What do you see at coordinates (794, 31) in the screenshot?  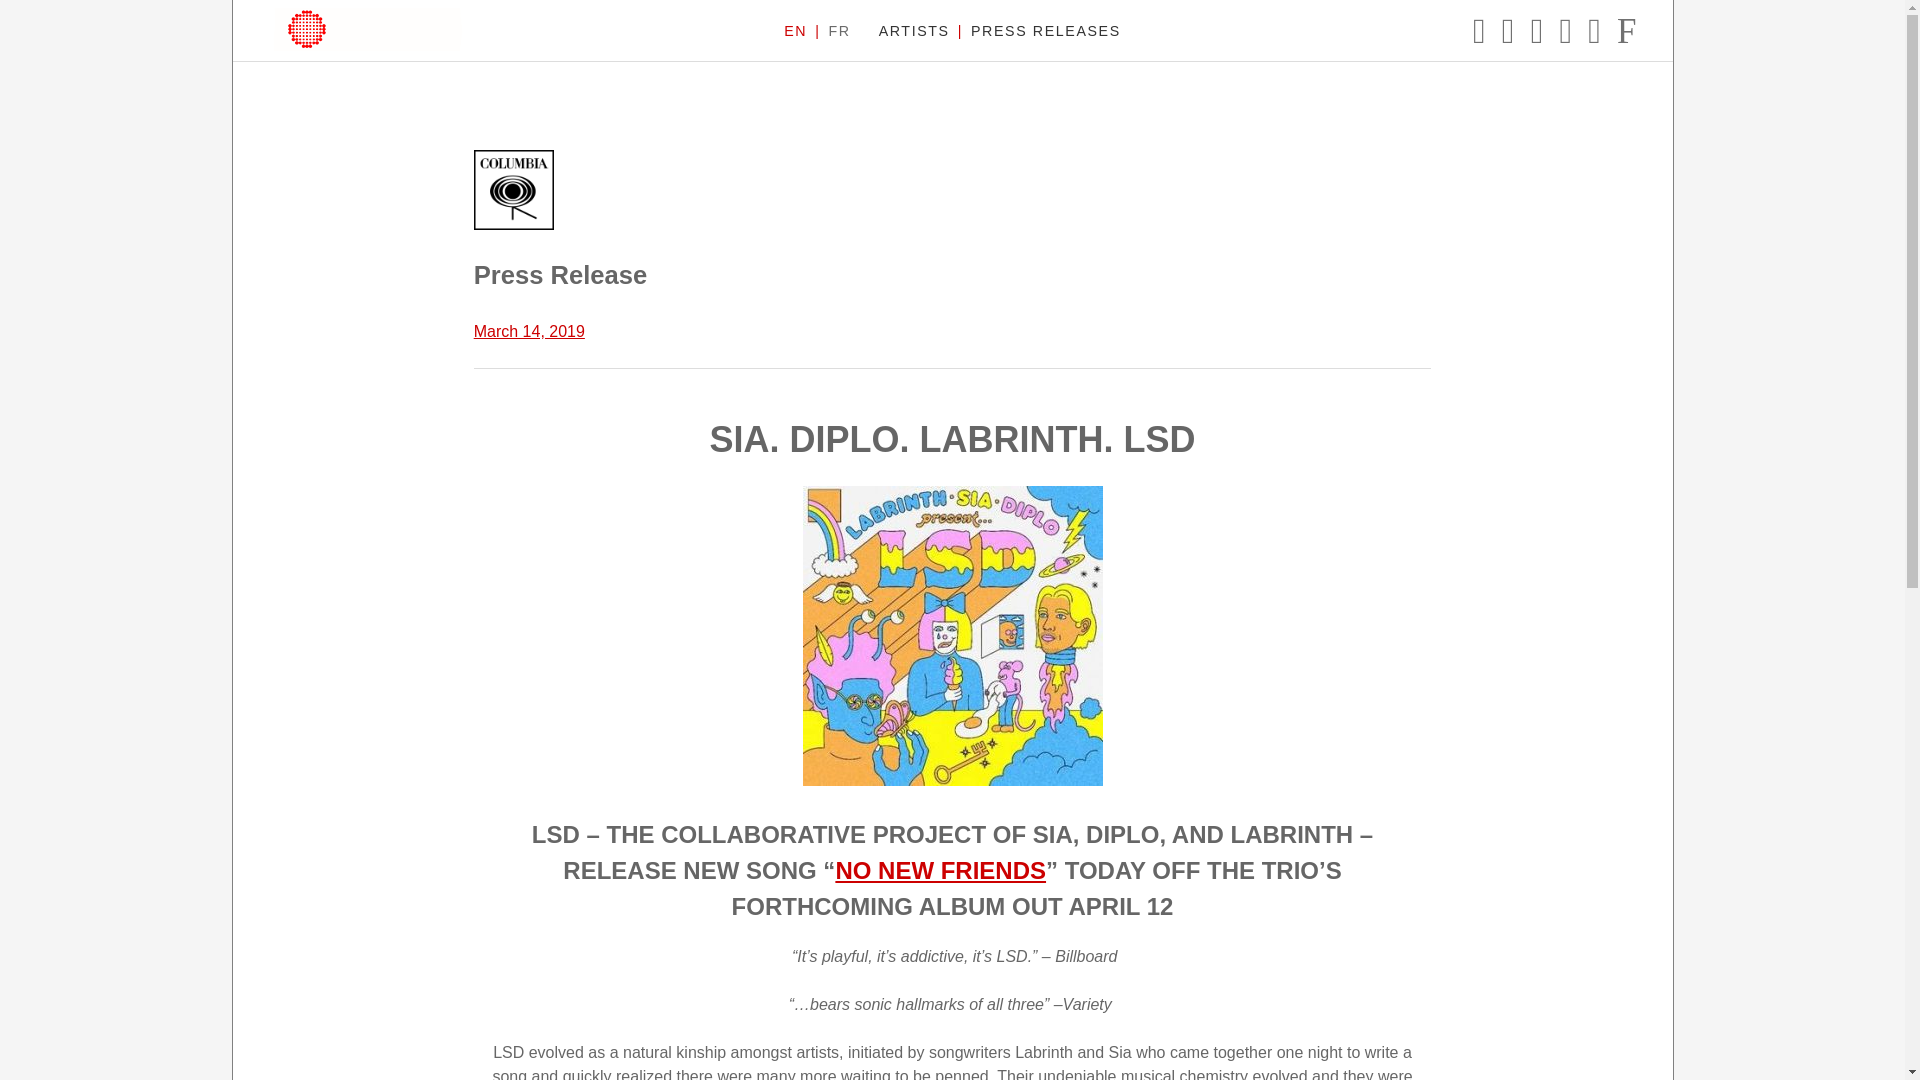 I see `English` at bounding box center [794, 31].